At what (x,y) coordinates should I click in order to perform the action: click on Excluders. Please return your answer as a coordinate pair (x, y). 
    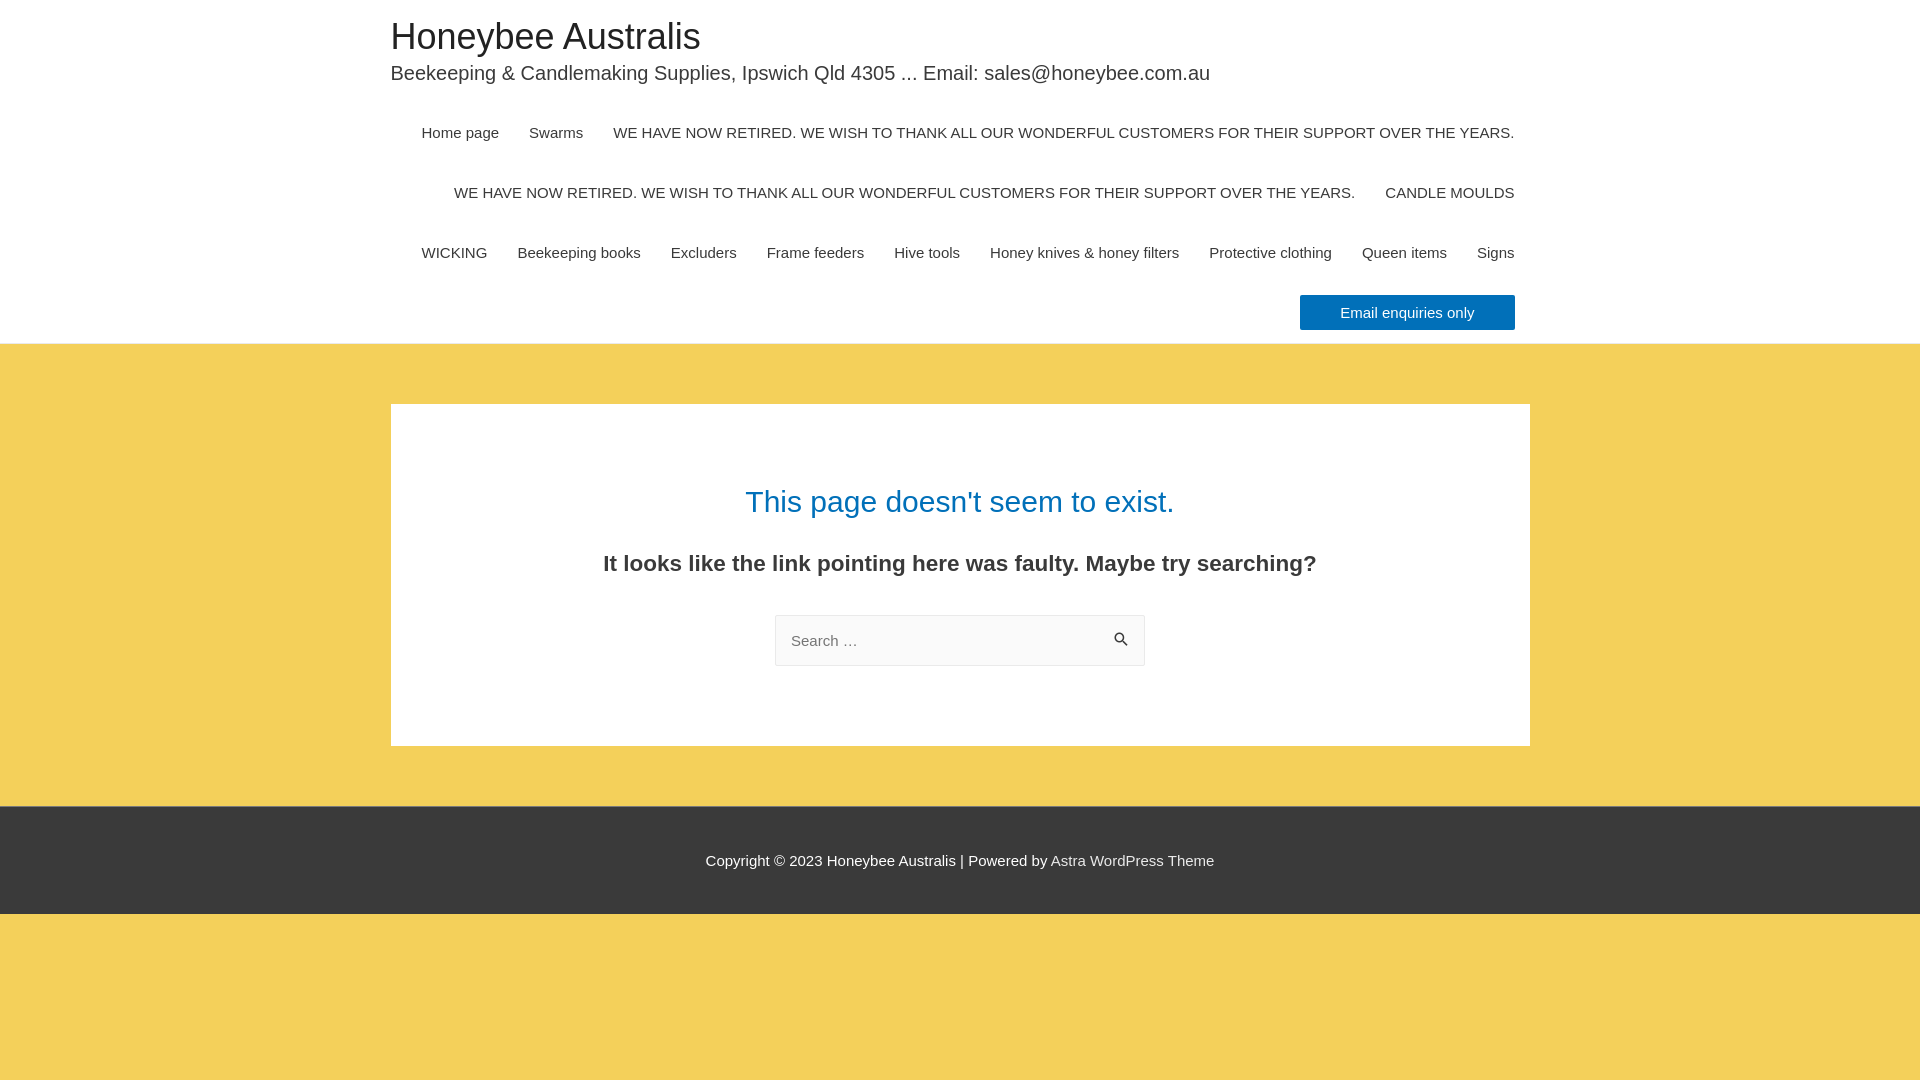
    Looking at the image, I should click on (704, 253).